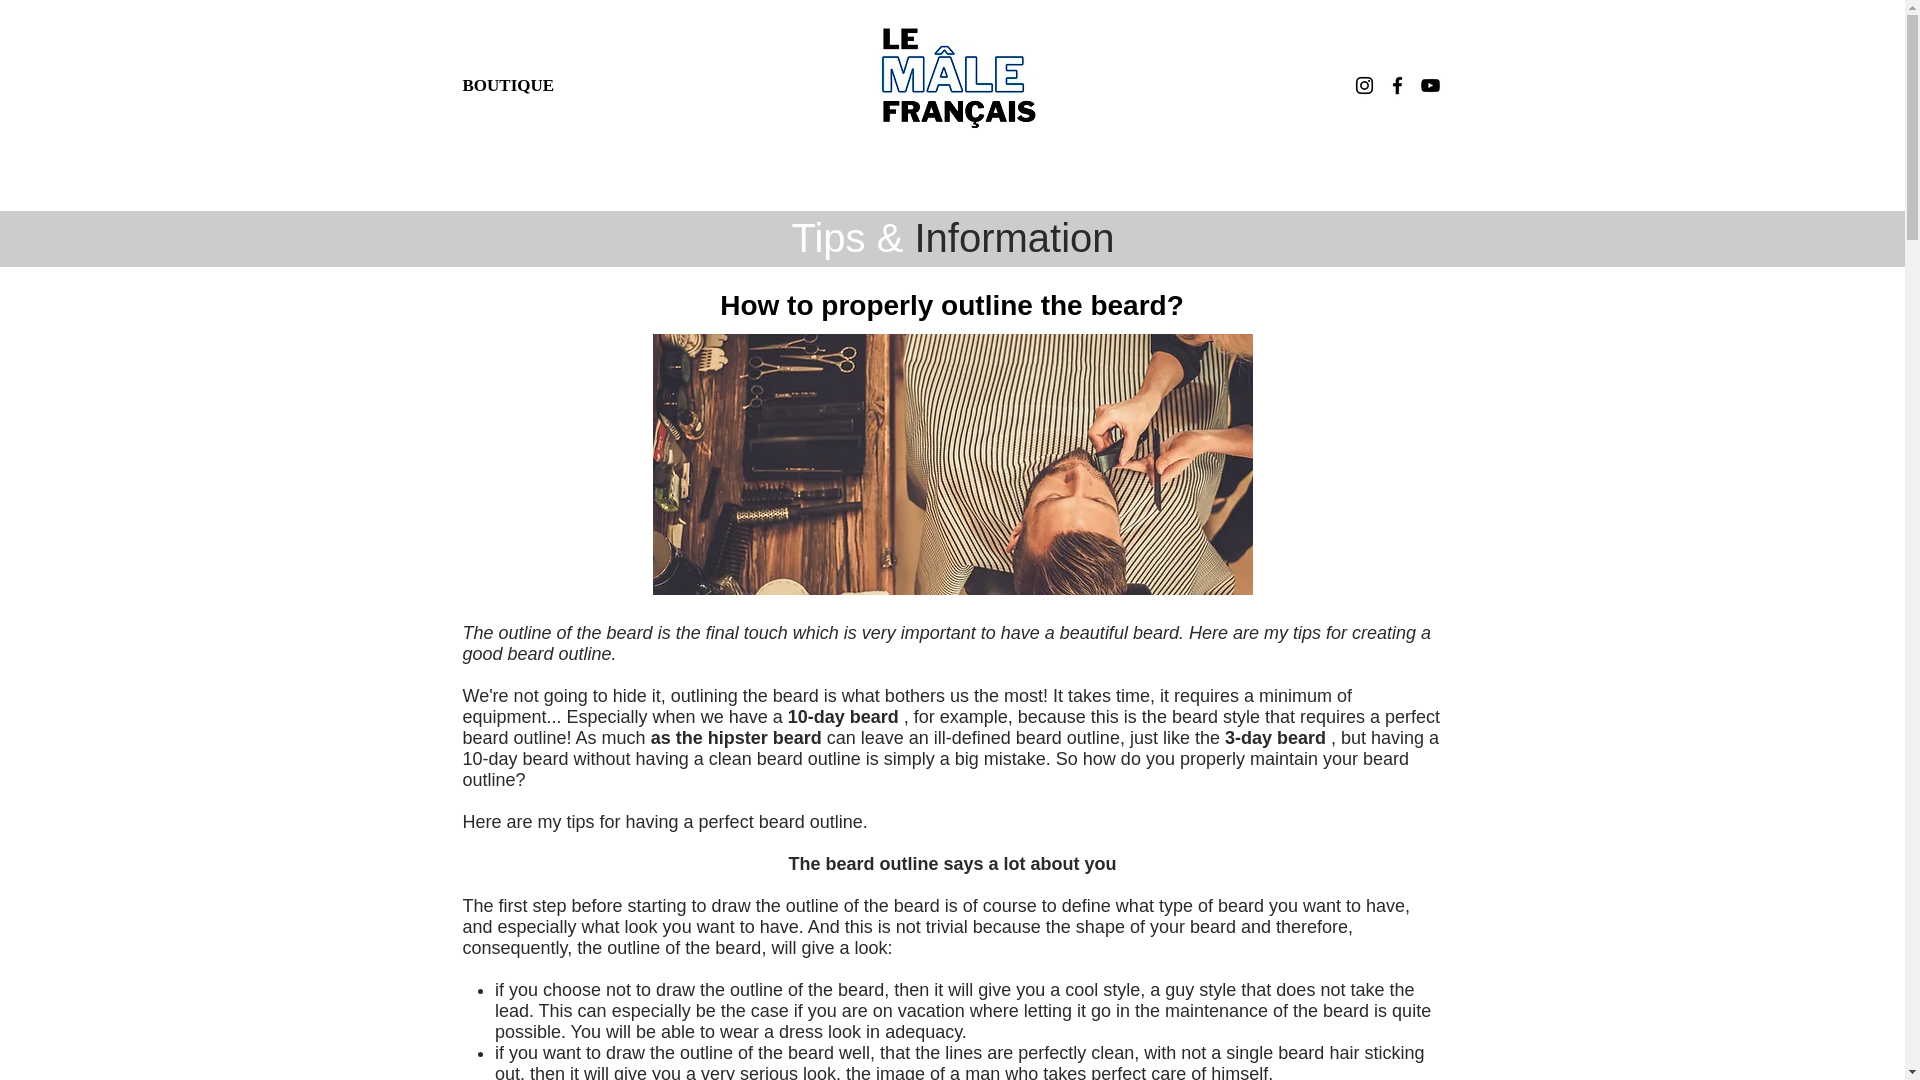 The image size is (1920, 1080). What do you see at coordinates (508, 85) in the screenshot?
I see `BOUTIQUE` at bounding box center [508, 85].